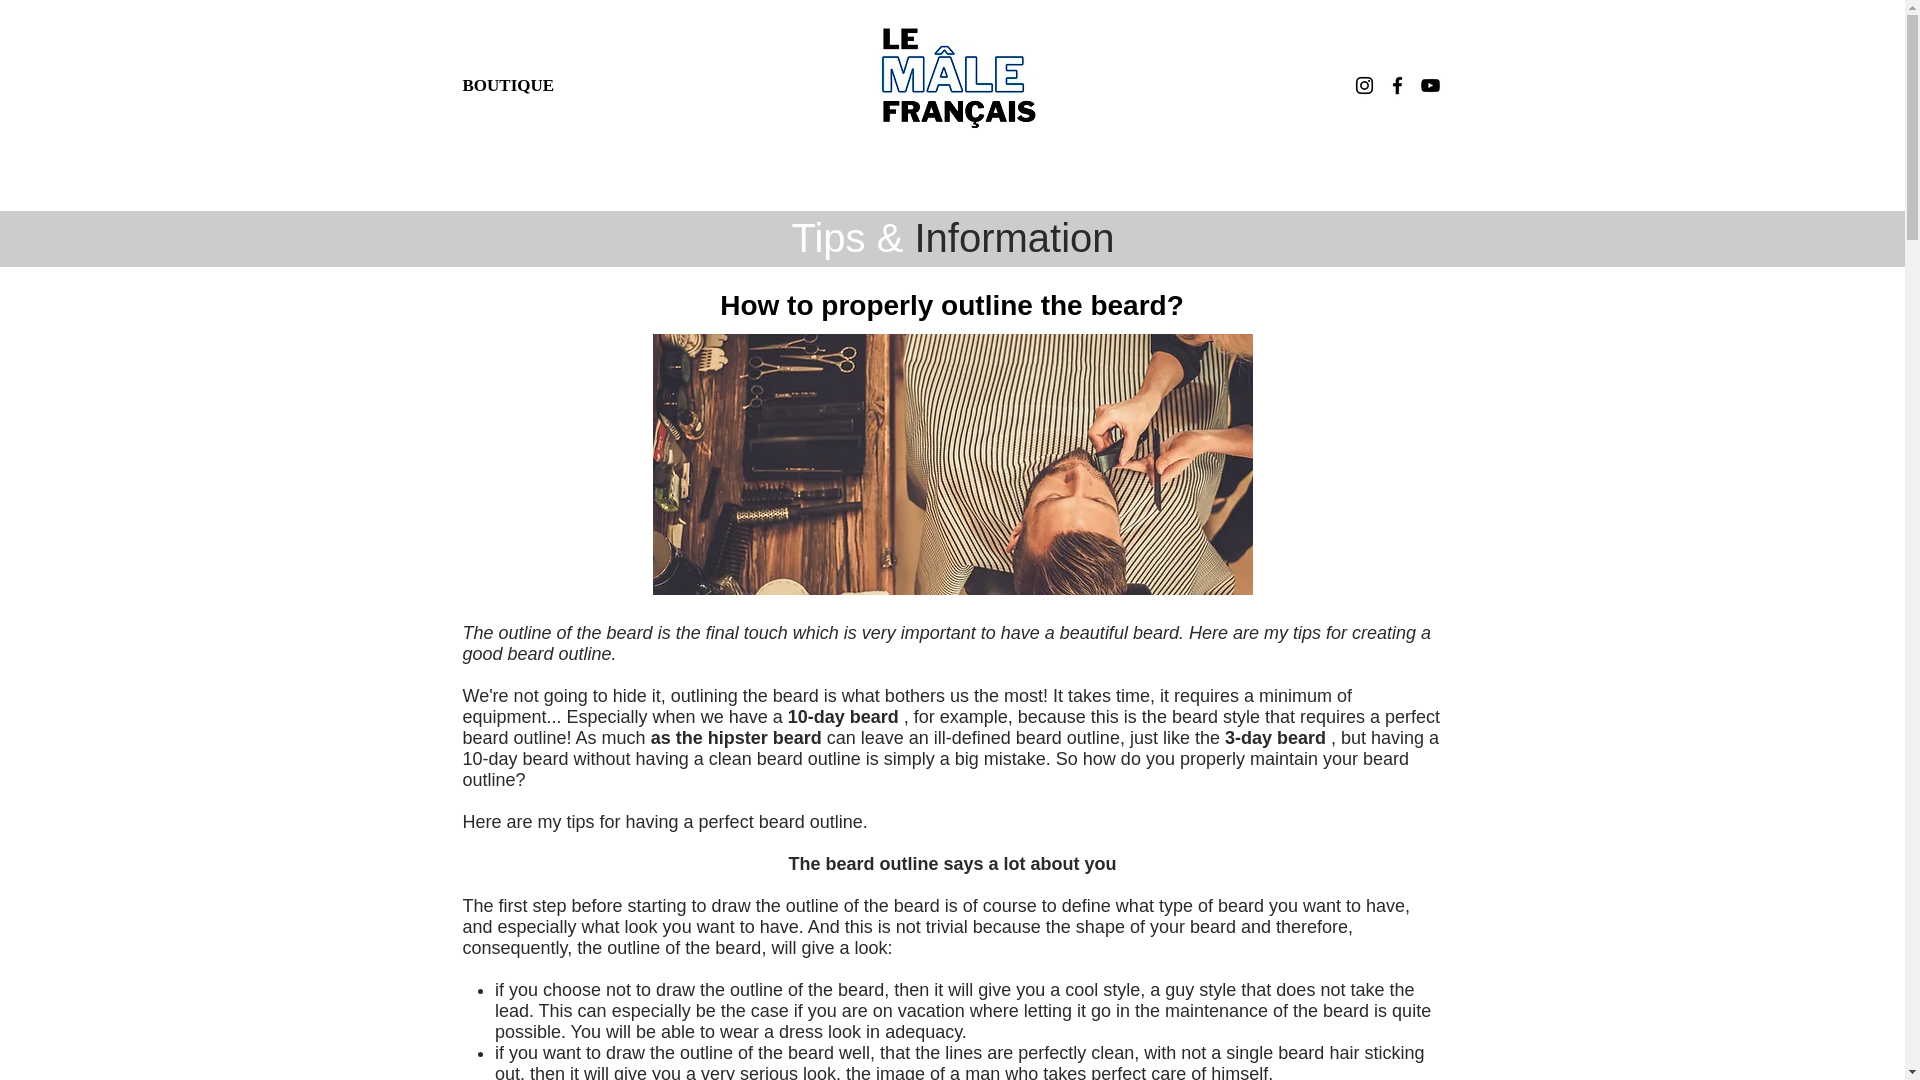 The image size is (1920, 1080). What do you see at coordinates (508, 85) in the screenshot?
I see `BOUTIQUE` at bounding box center [508, 85].